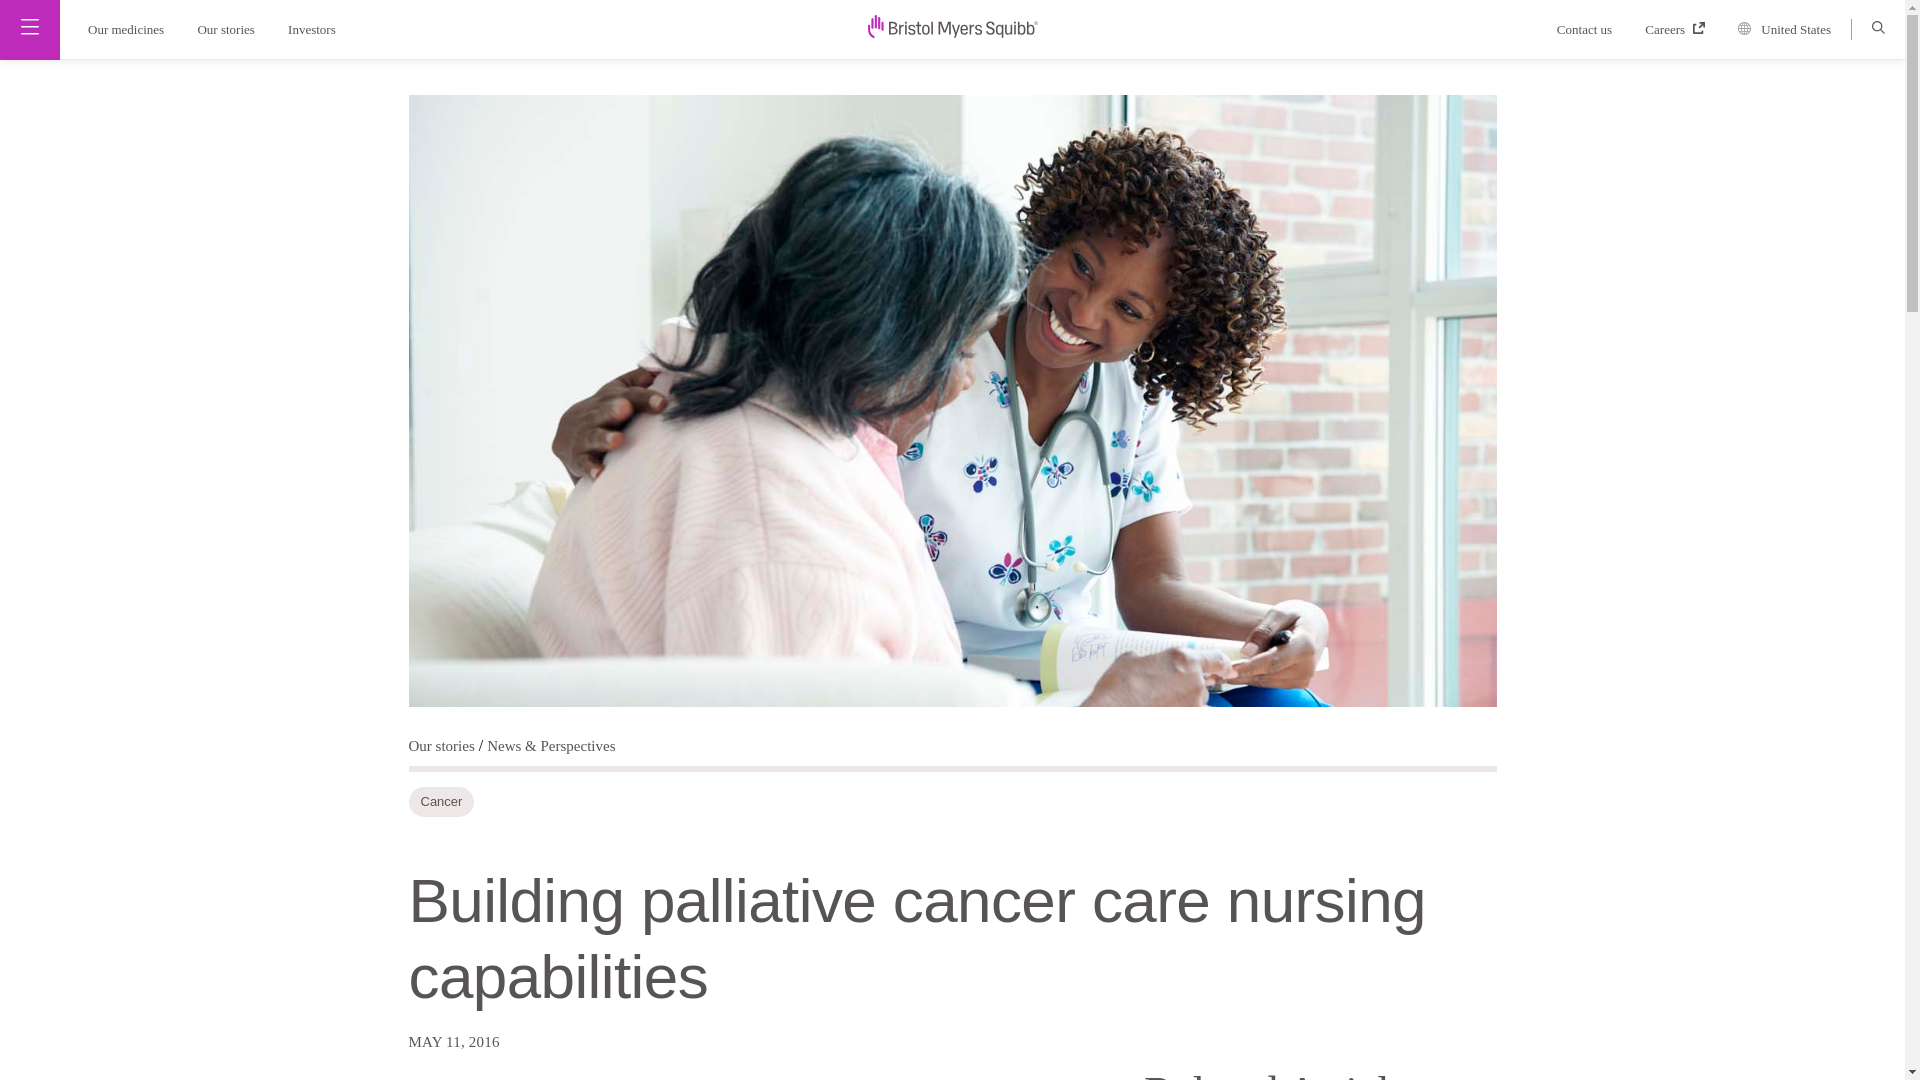 The image size is (1920, 1080). Describe the element at coordinates (318, 28) in the screenshot. I see `Investors` at that location.